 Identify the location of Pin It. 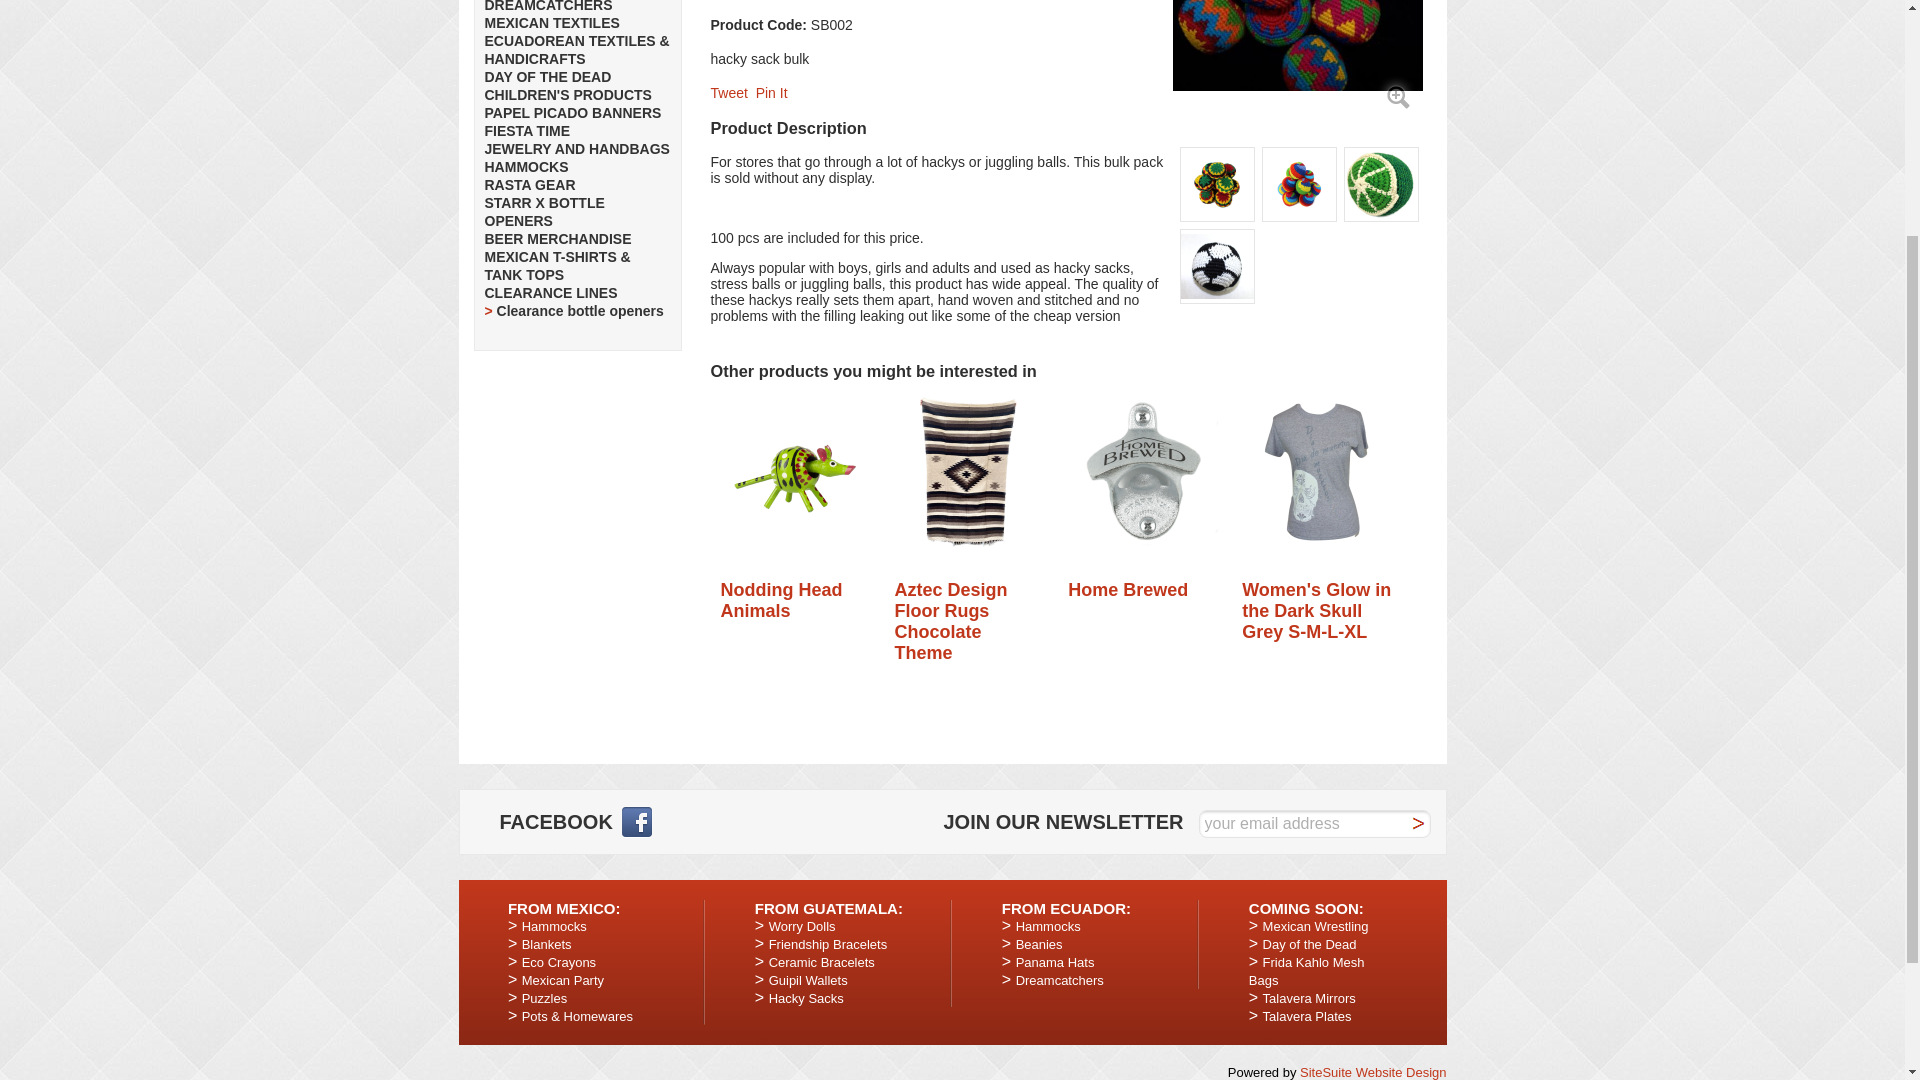
(772, 93).